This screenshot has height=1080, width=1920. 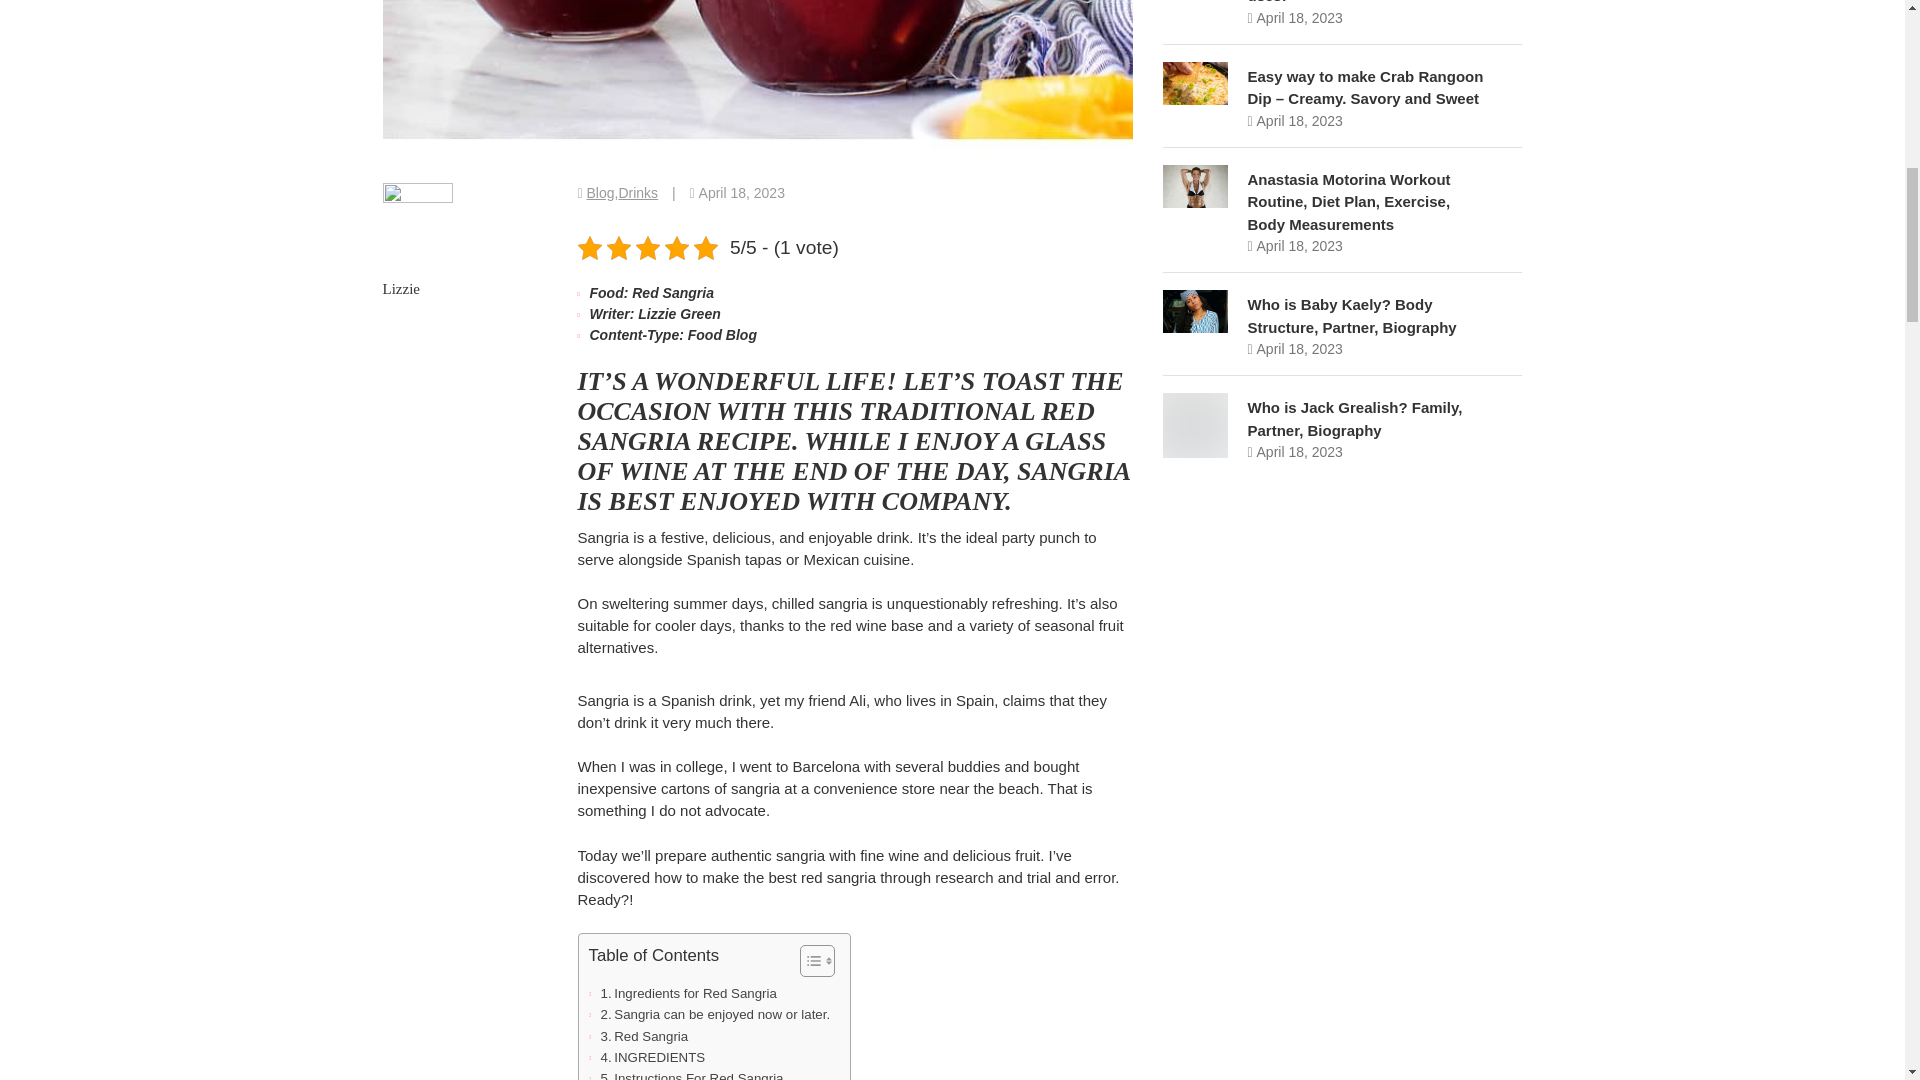 What do you see at coordinates (400, 288) in the screenshot?
I see `Lizzie` at bounding box center [400, 288].